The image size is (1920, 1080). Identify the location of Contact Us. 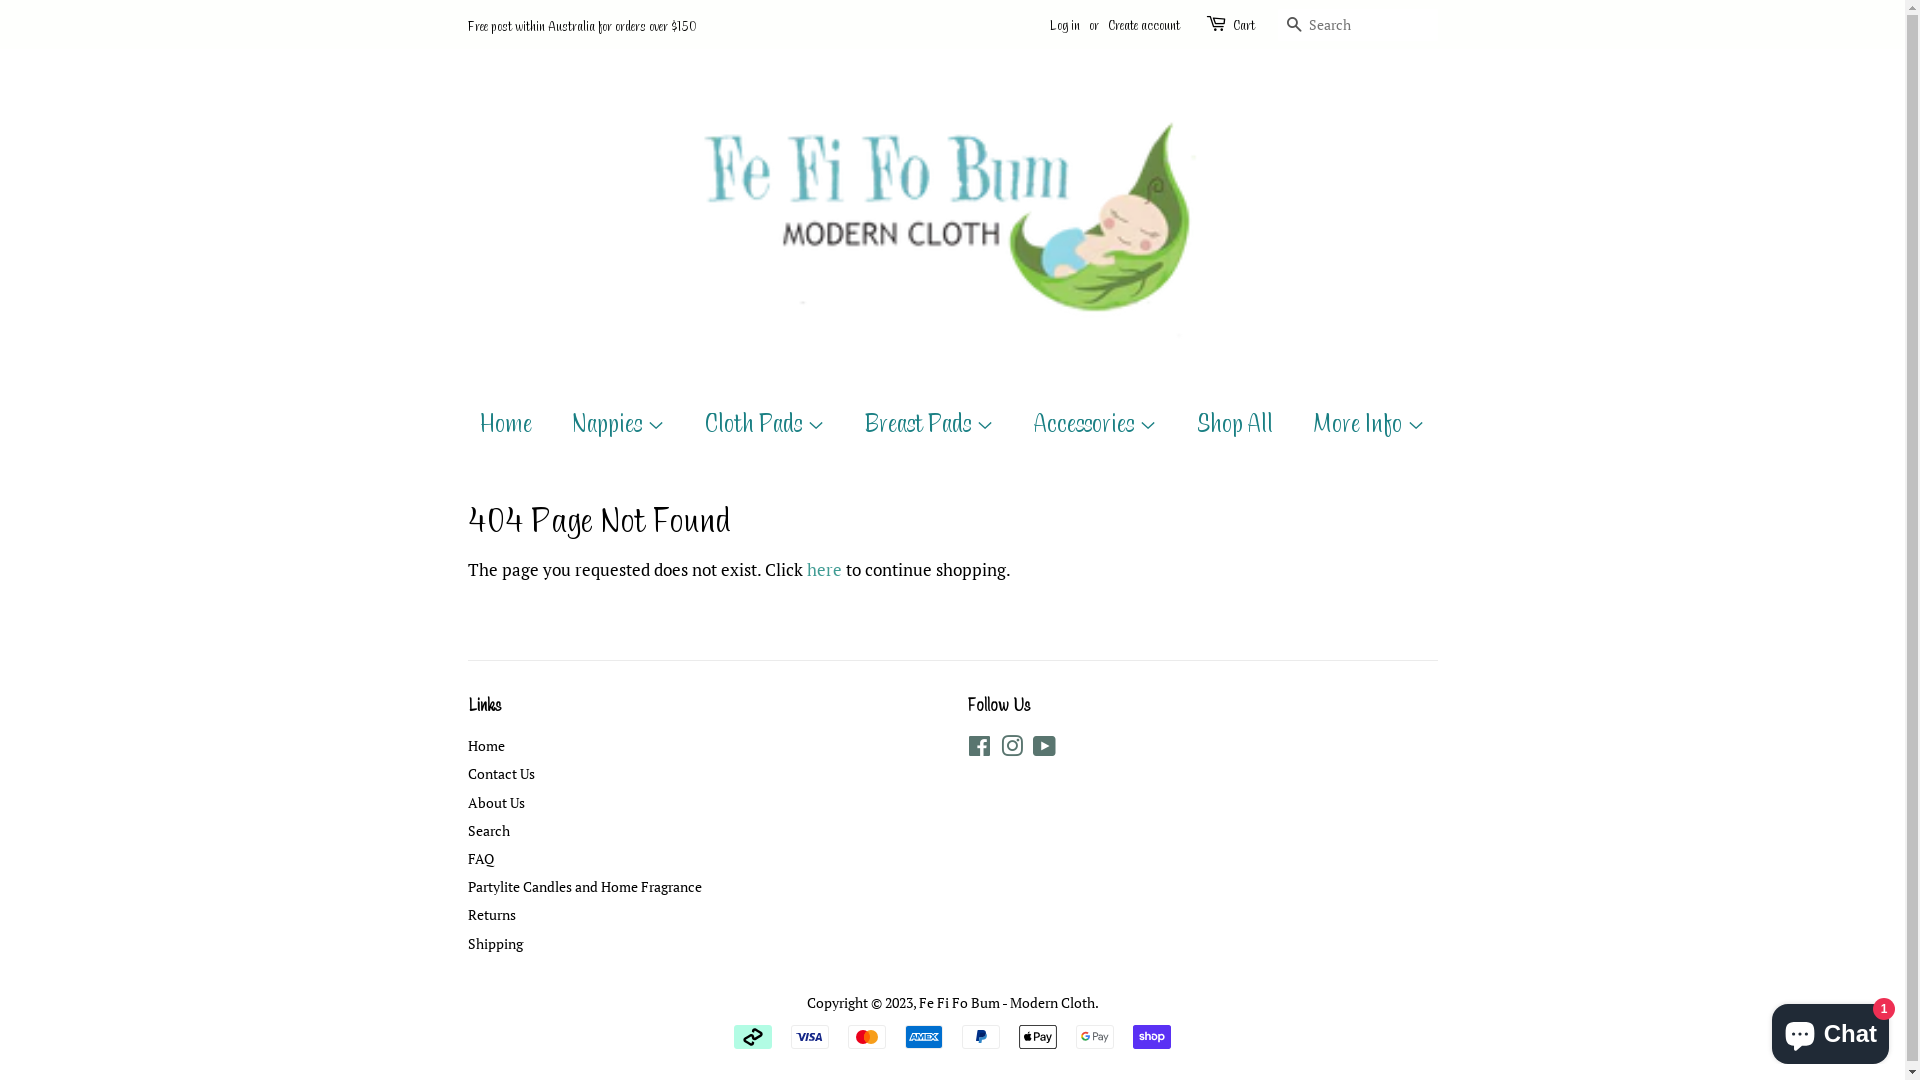
(502, 774).